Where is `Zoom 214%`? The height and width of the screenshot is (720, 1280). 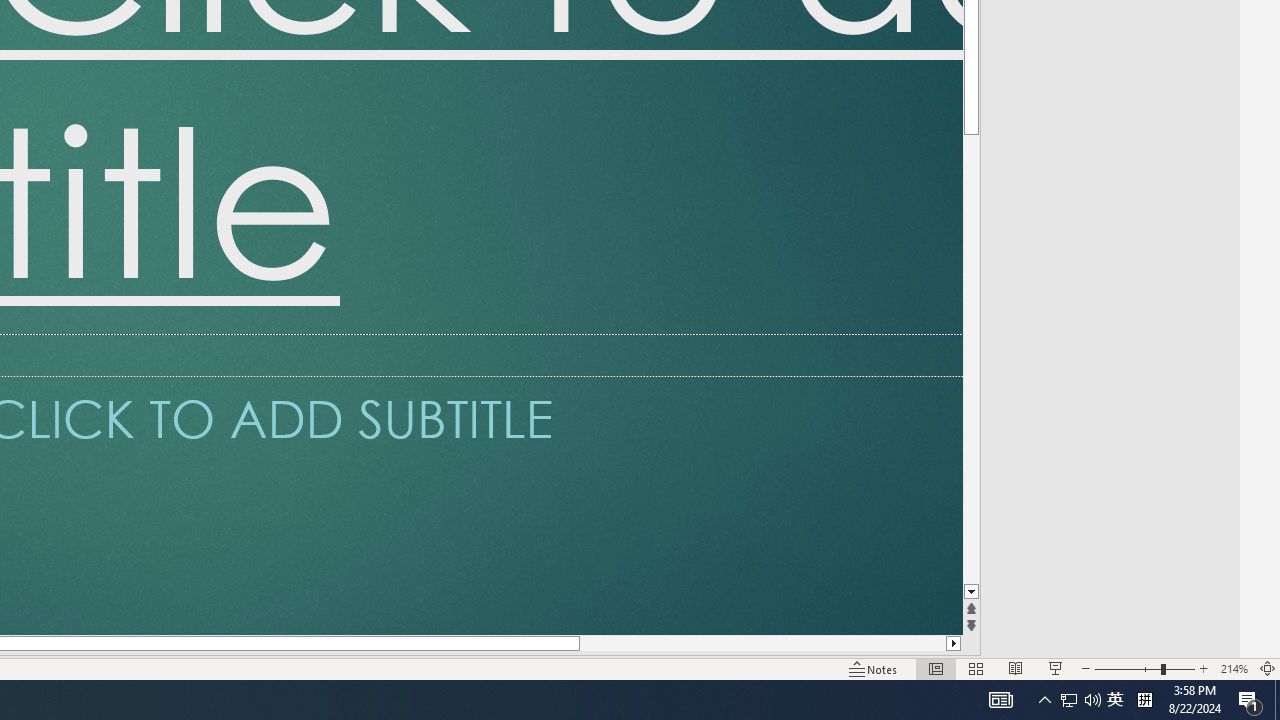
Zoom 214% is located at coordinates (1234, 668).